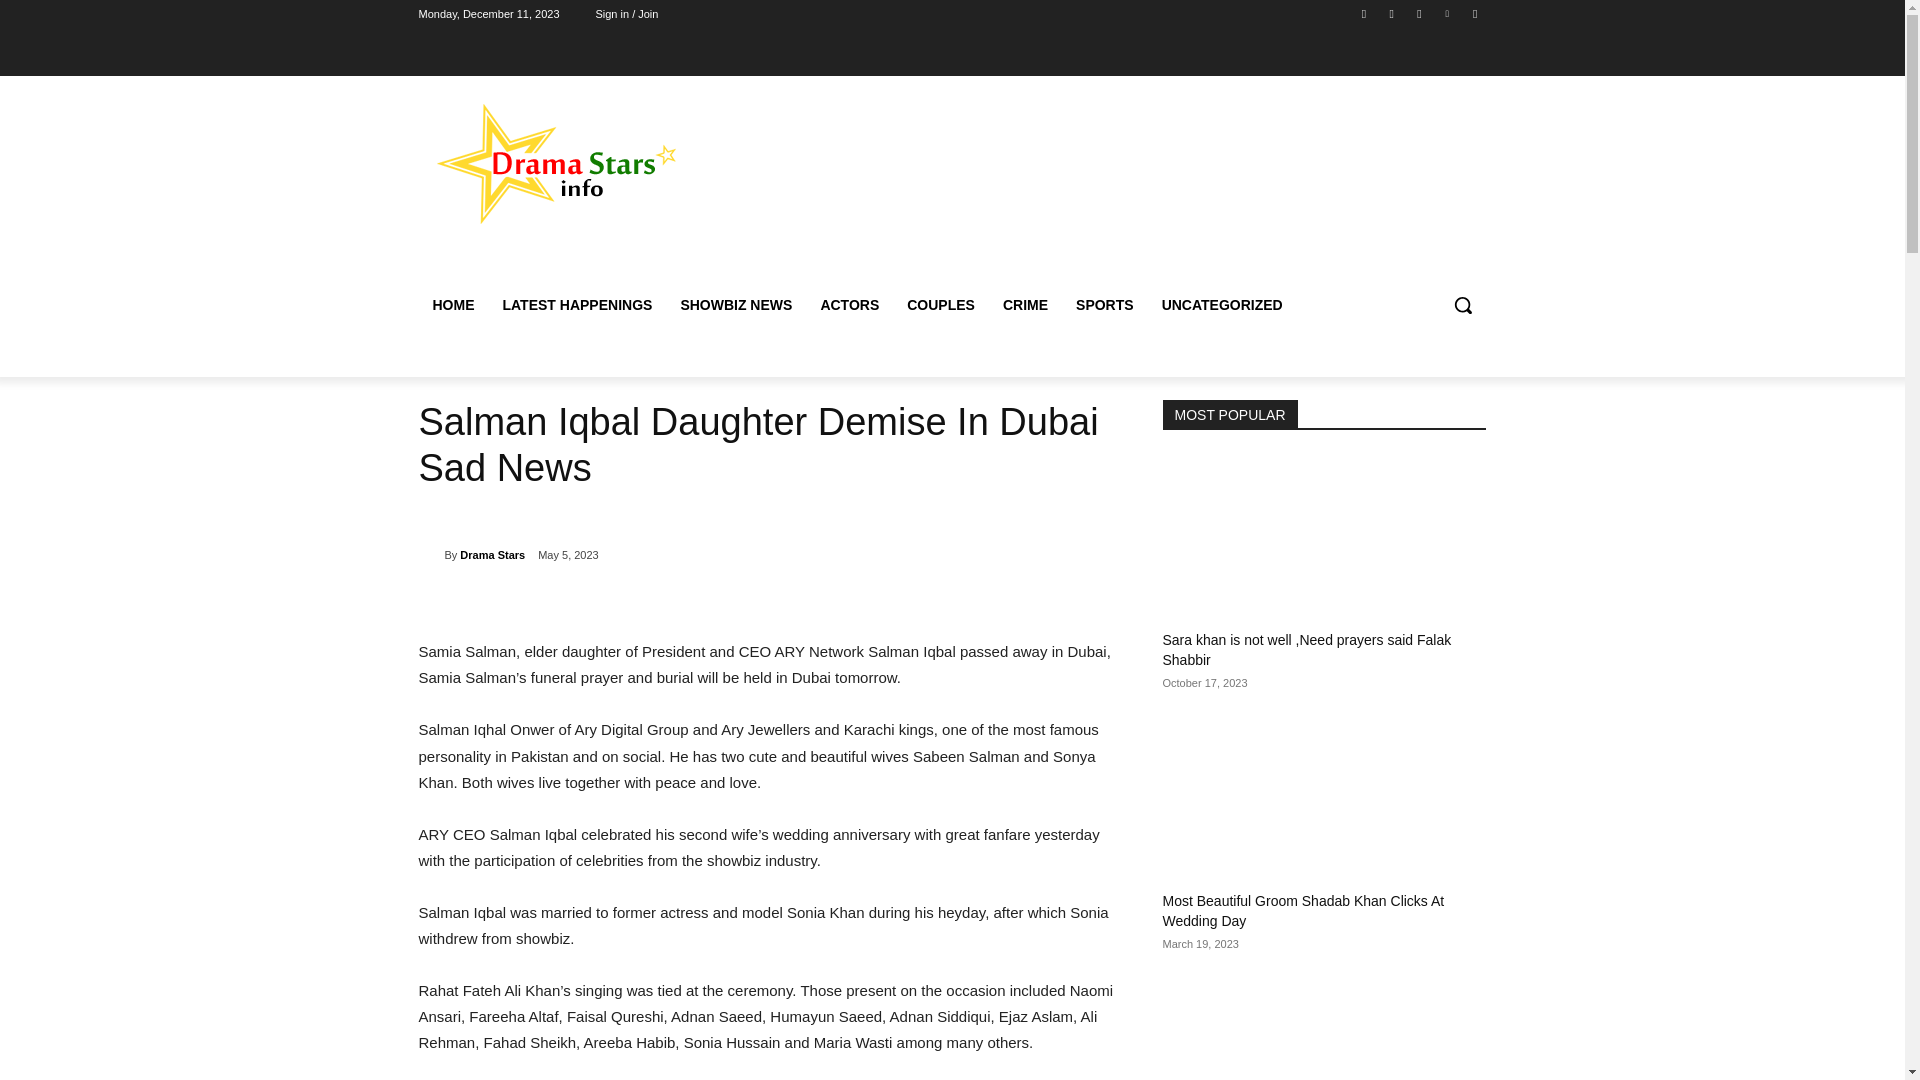 This screenshot has width=1920, height=1080. What do you see at coordinates (1104, 304) in the screenshot?
I see `SPORTS` at bounding box center [1104, 304].